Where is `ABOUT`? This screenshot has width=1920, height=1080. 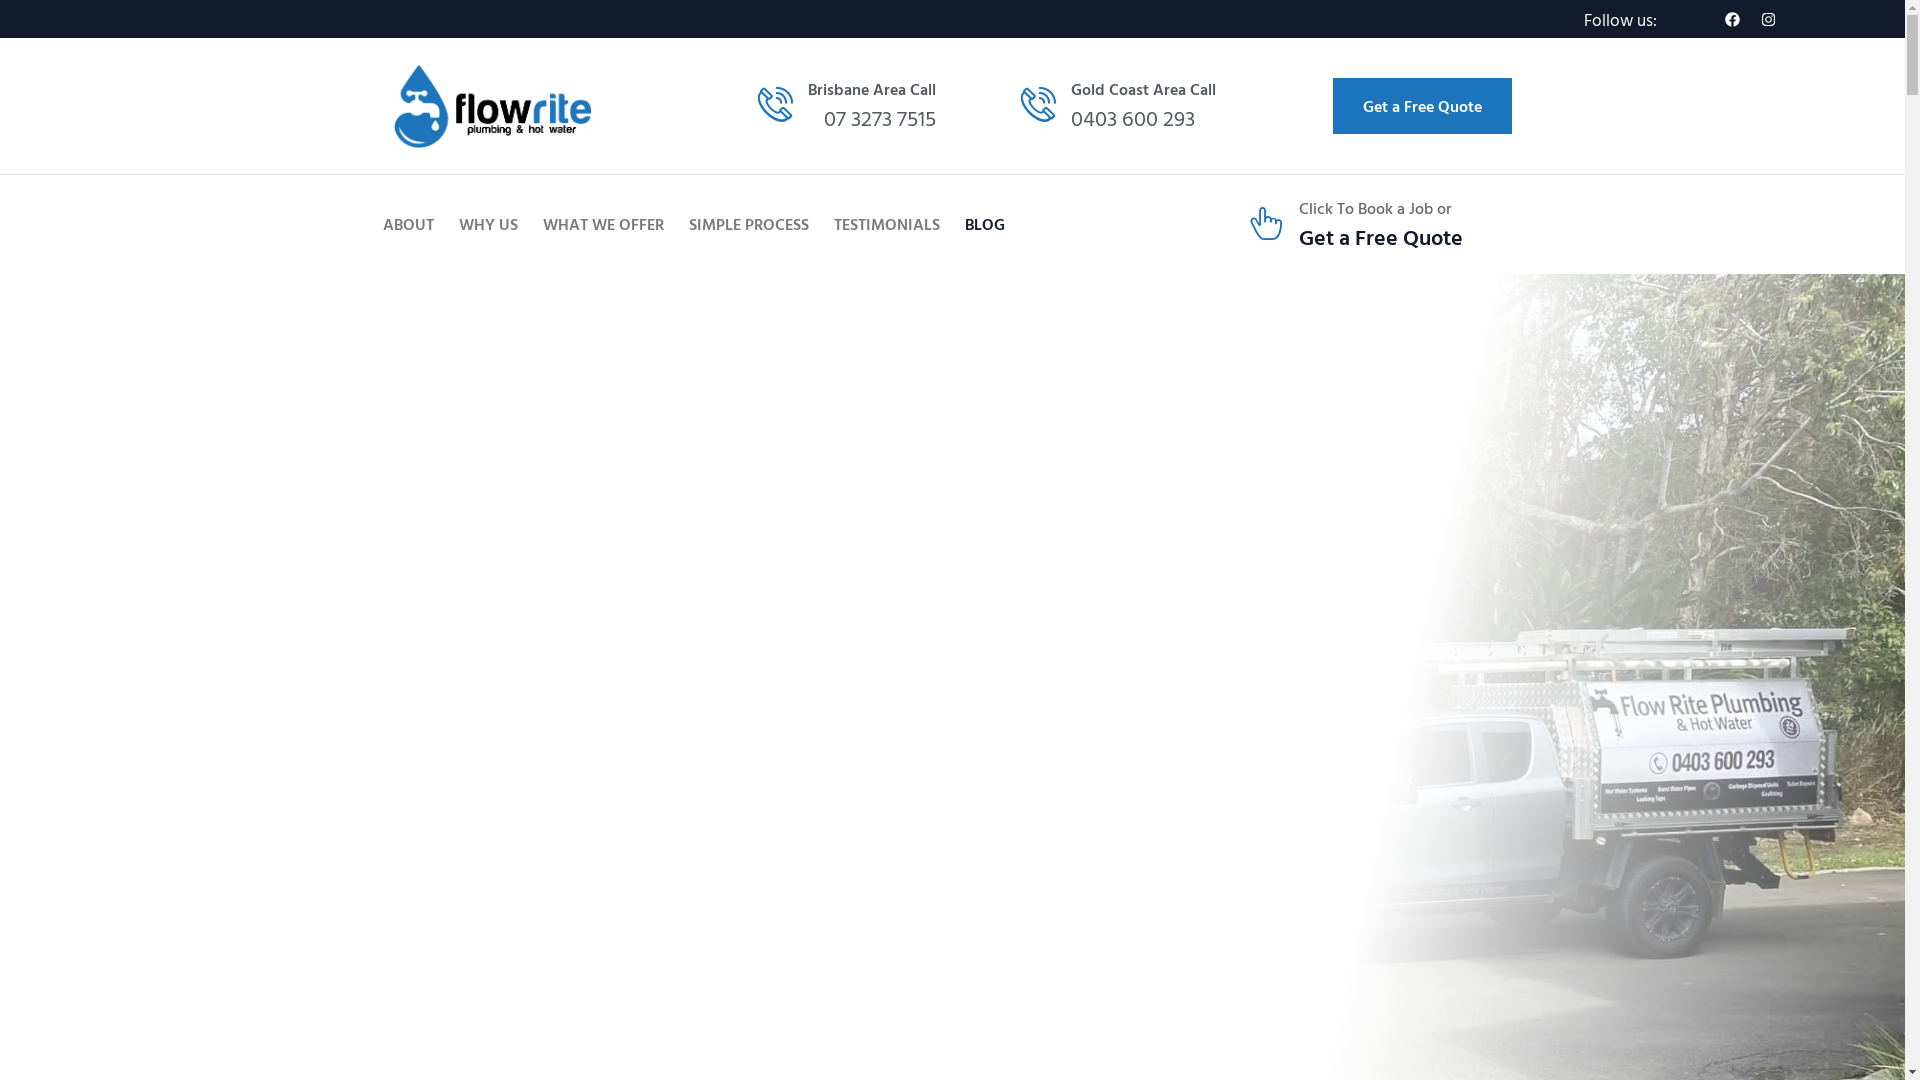 ABOUT is located at coordinates (408, 224).